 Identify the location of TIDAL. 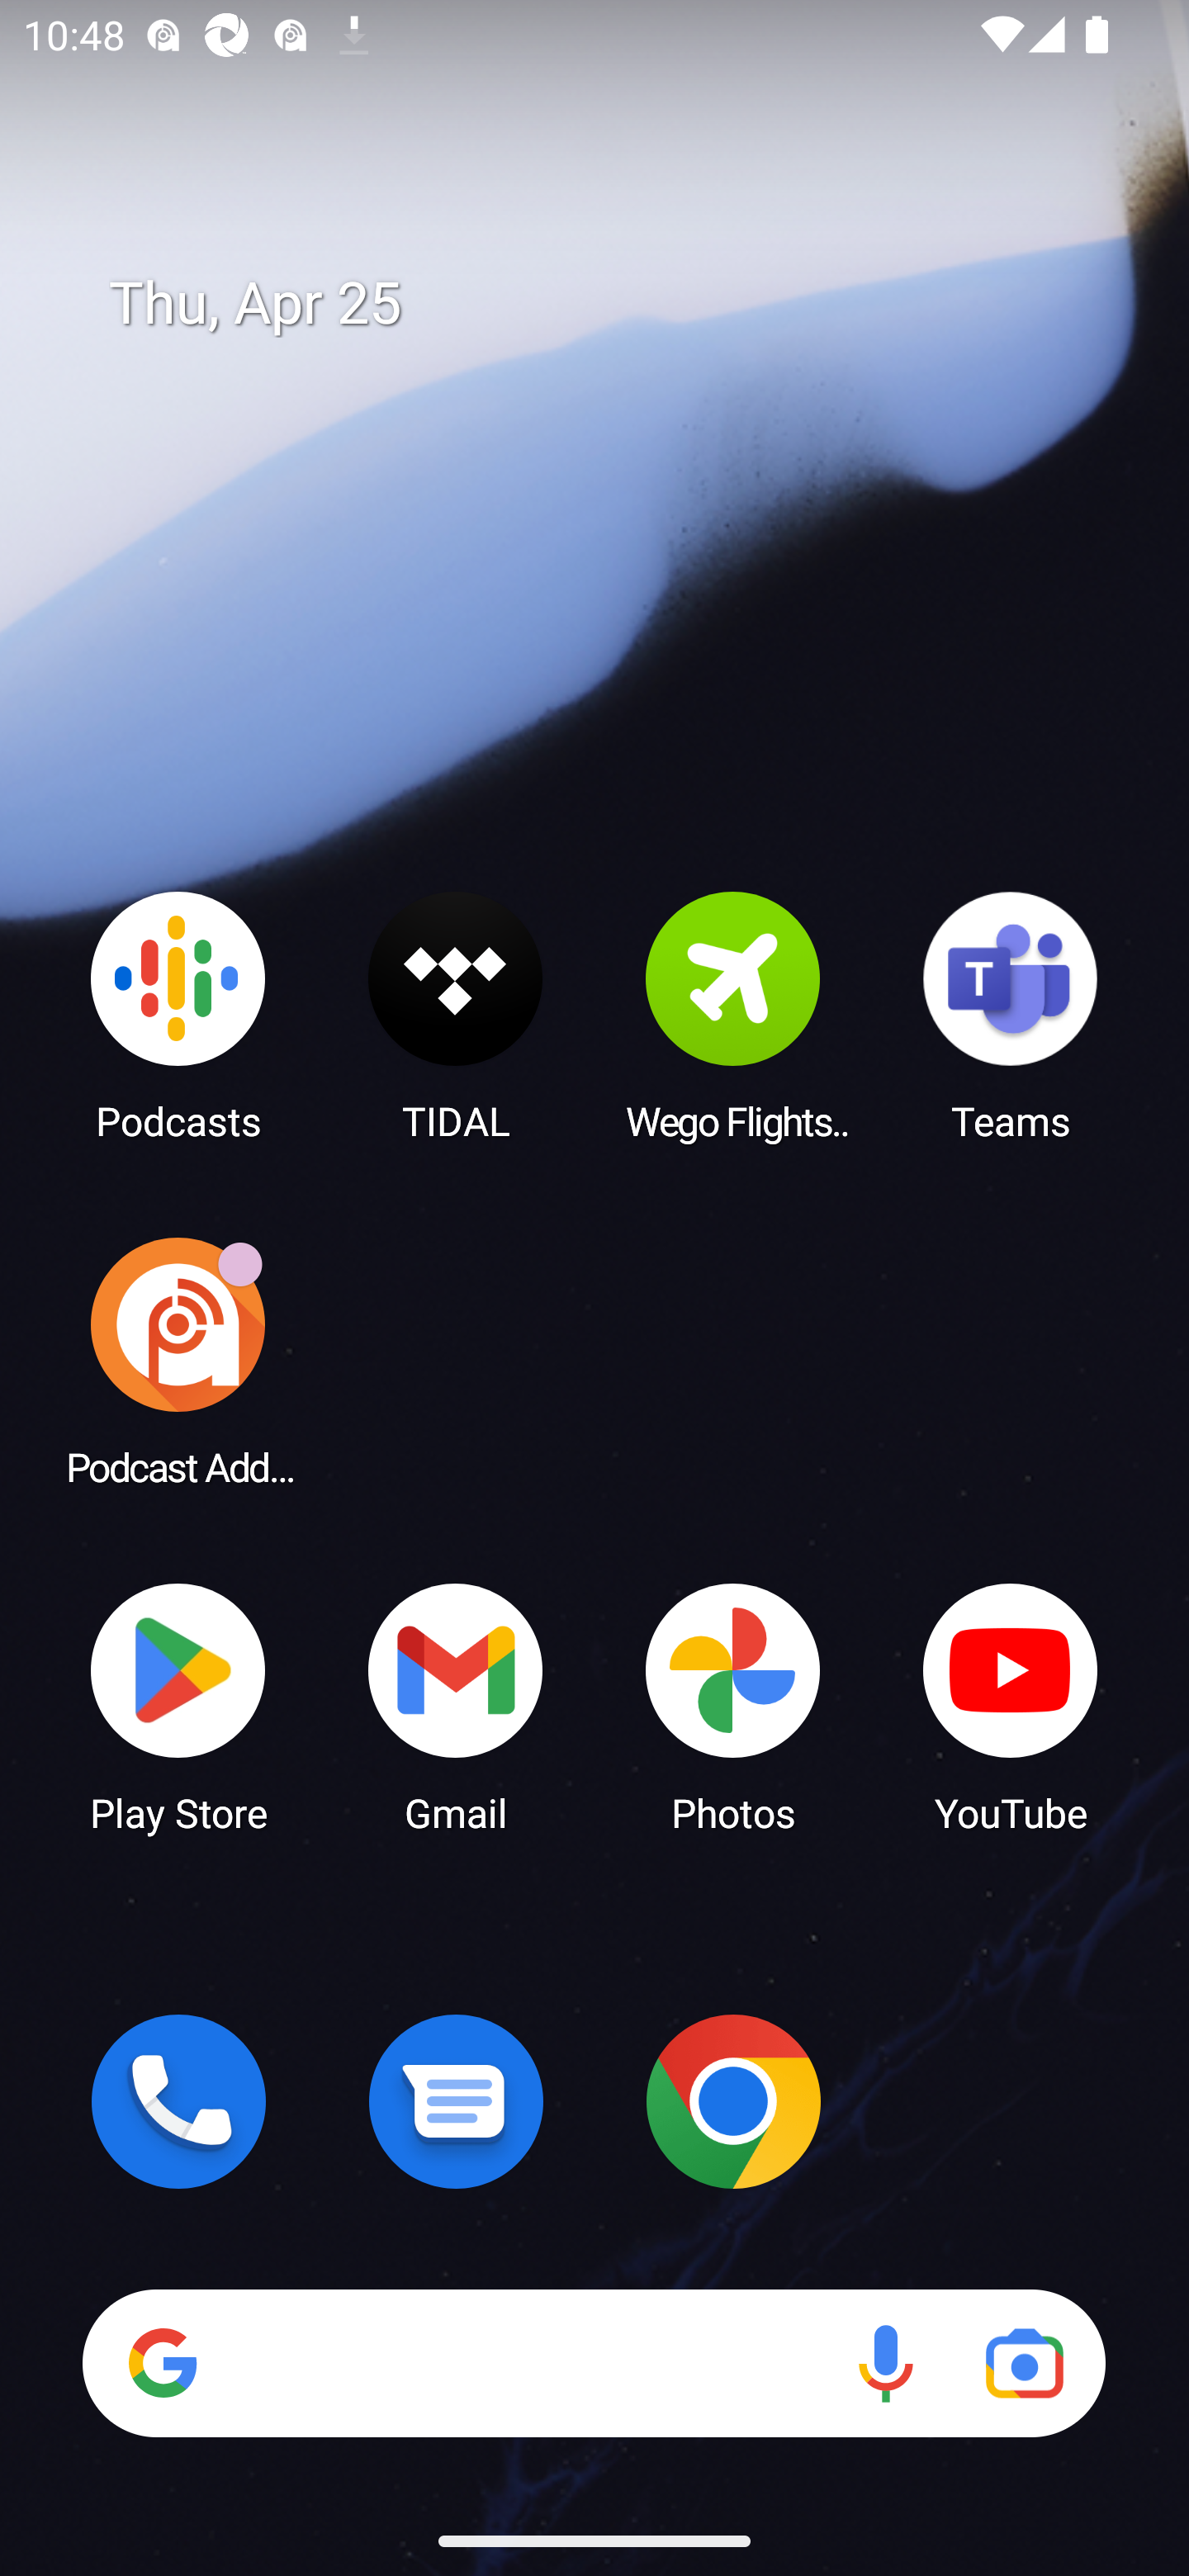
(456, 1015).